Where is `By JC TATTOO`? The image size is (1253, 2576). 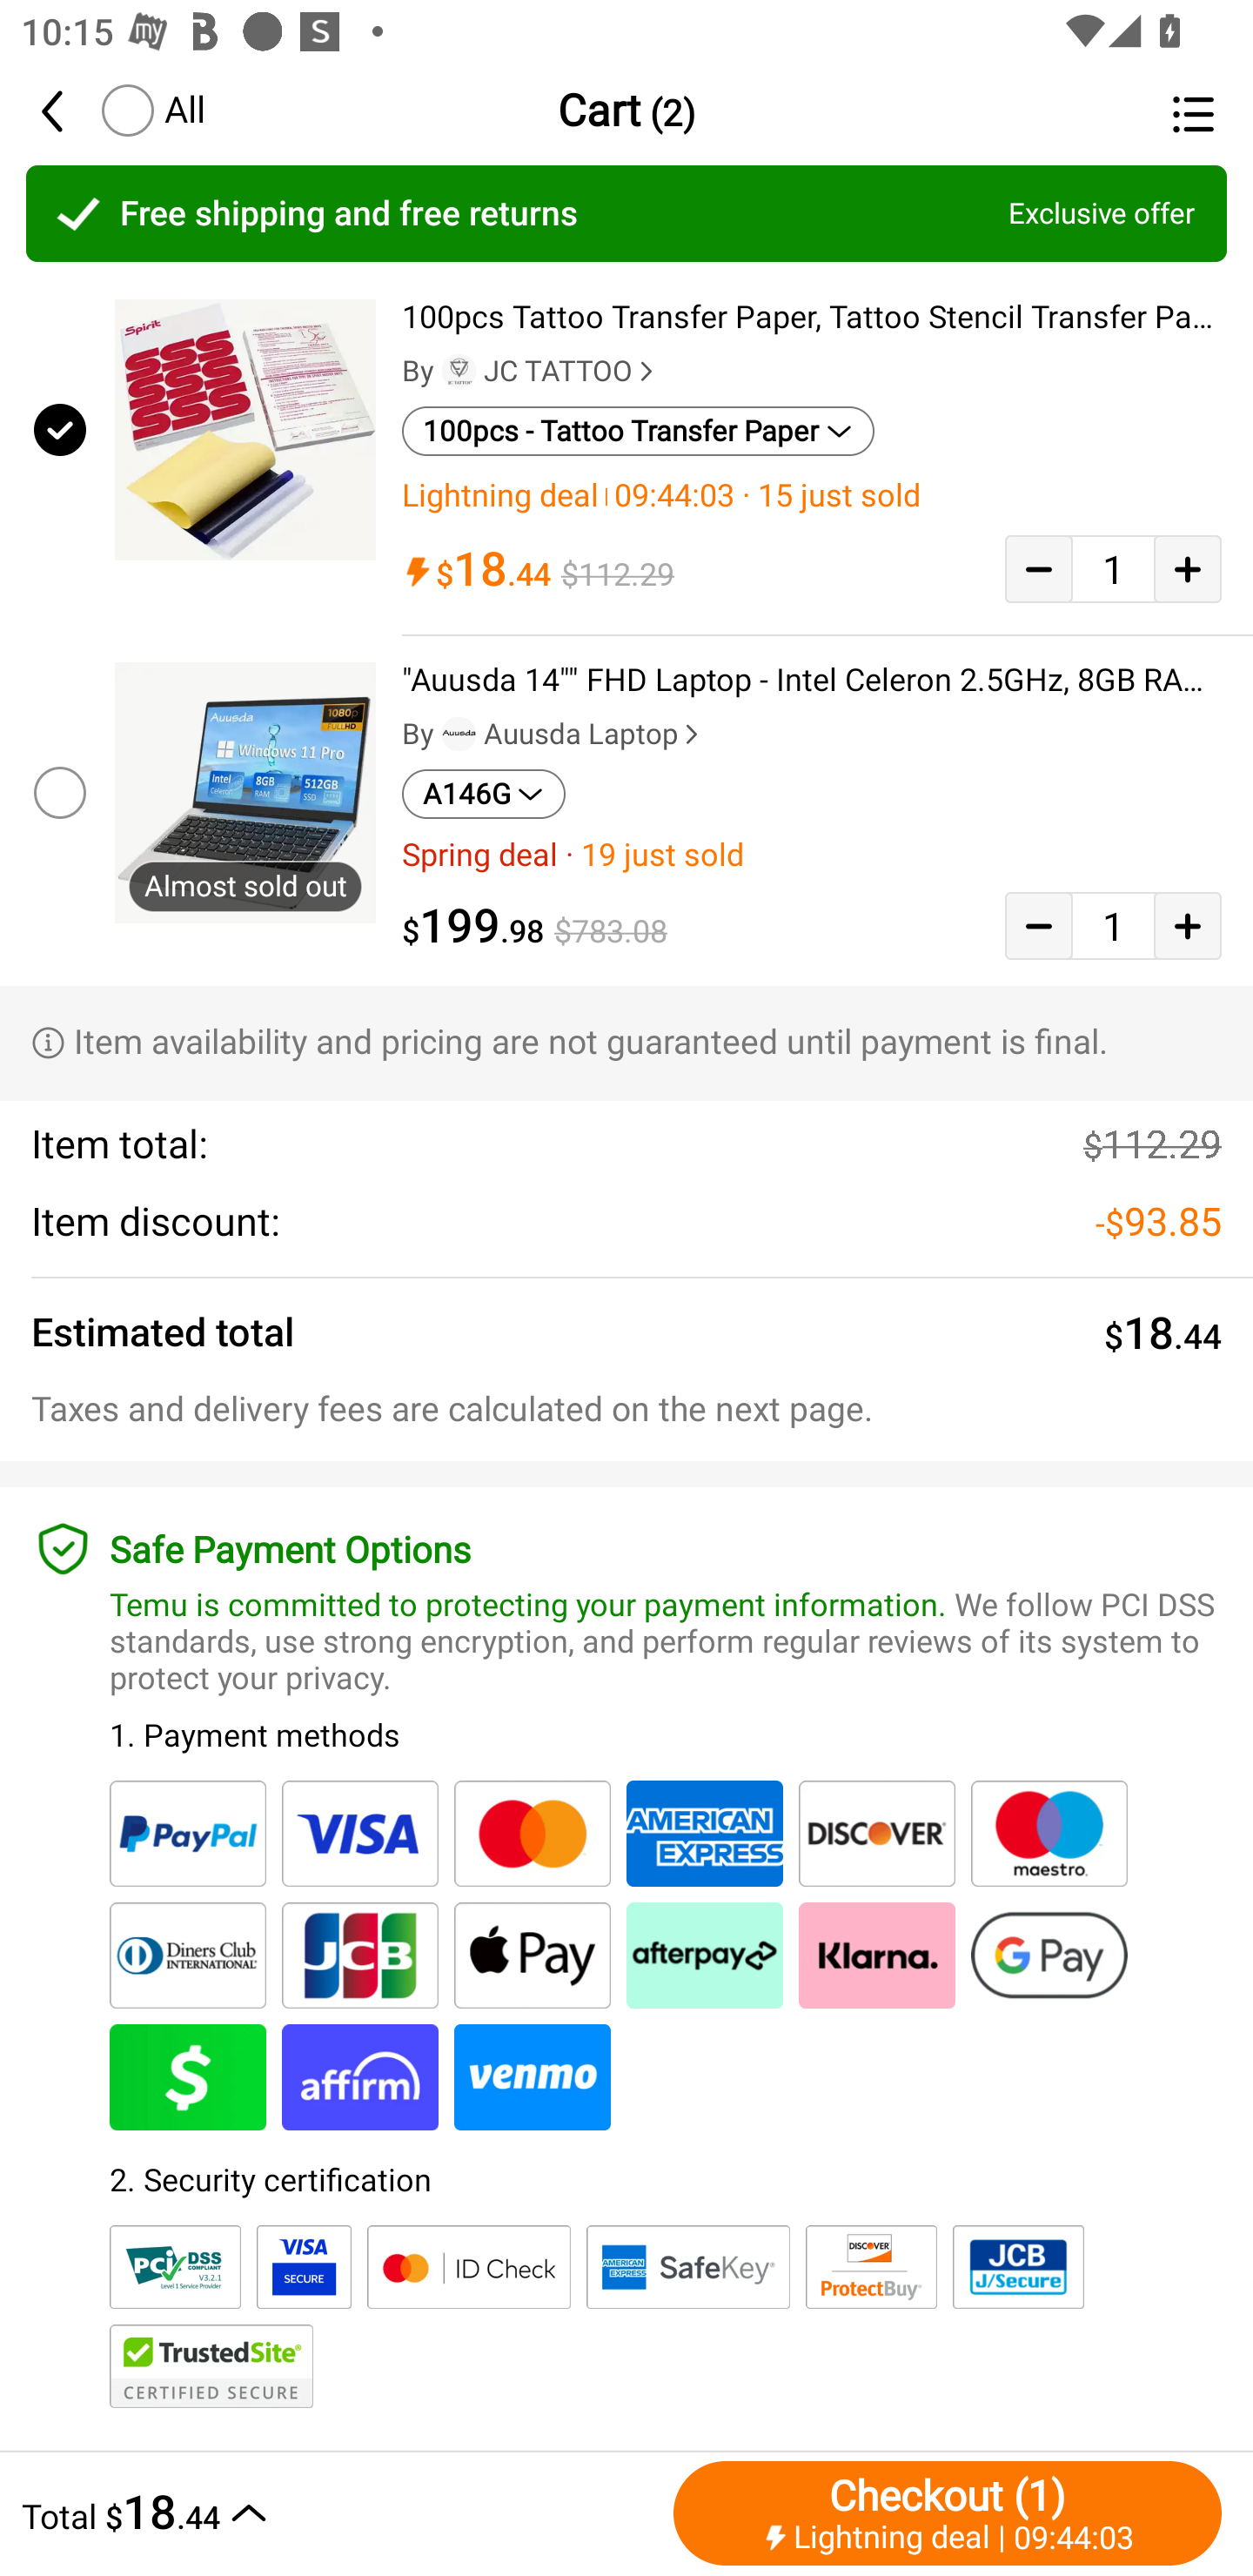
By JC TATTOO is located at coordinates (531, 372).